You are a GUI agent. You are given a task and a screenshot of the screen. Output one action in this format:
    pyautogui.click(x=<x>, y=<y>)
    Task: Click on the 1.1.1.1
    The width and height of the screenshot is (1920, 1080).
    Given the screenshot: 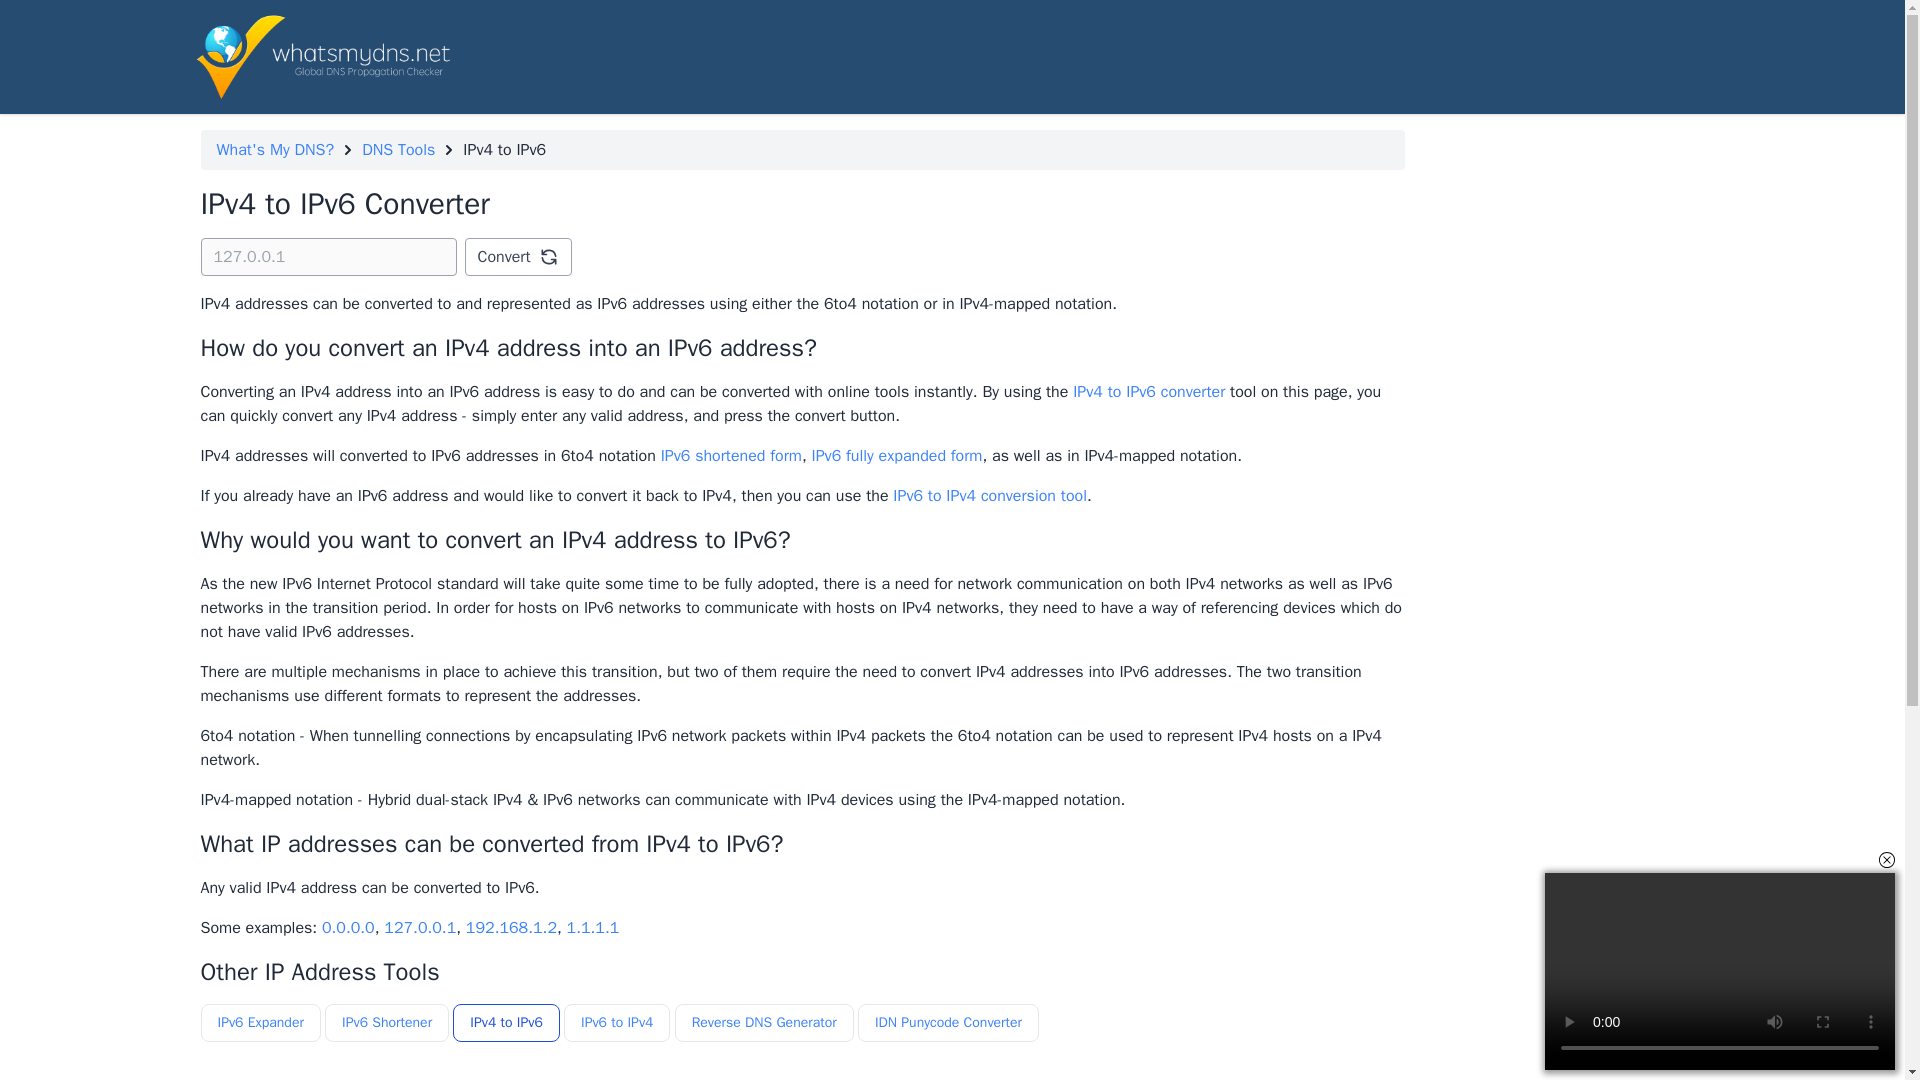 What is the action you would take?
    pyautogui.click(x=593, y=928)
    